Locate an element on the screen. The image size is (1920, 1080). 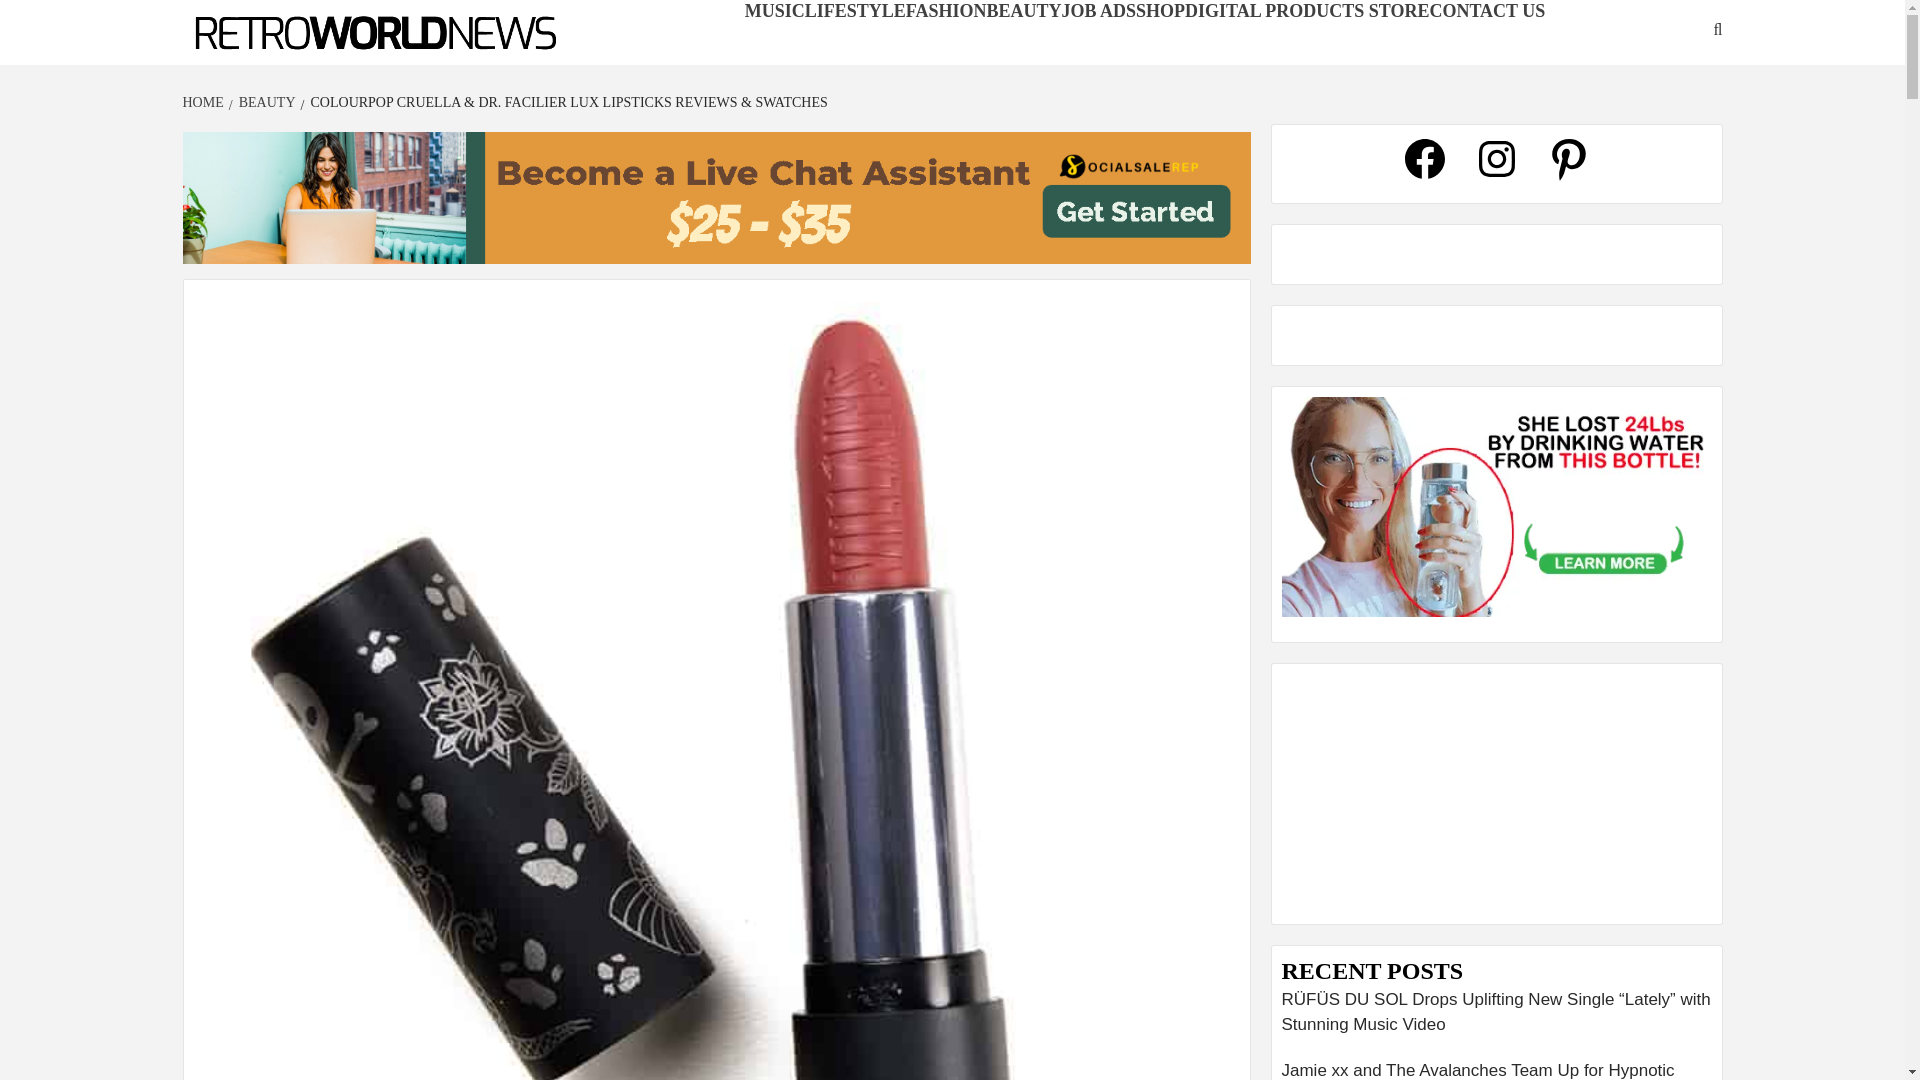
FASHION is located at coordinates (946, 10).